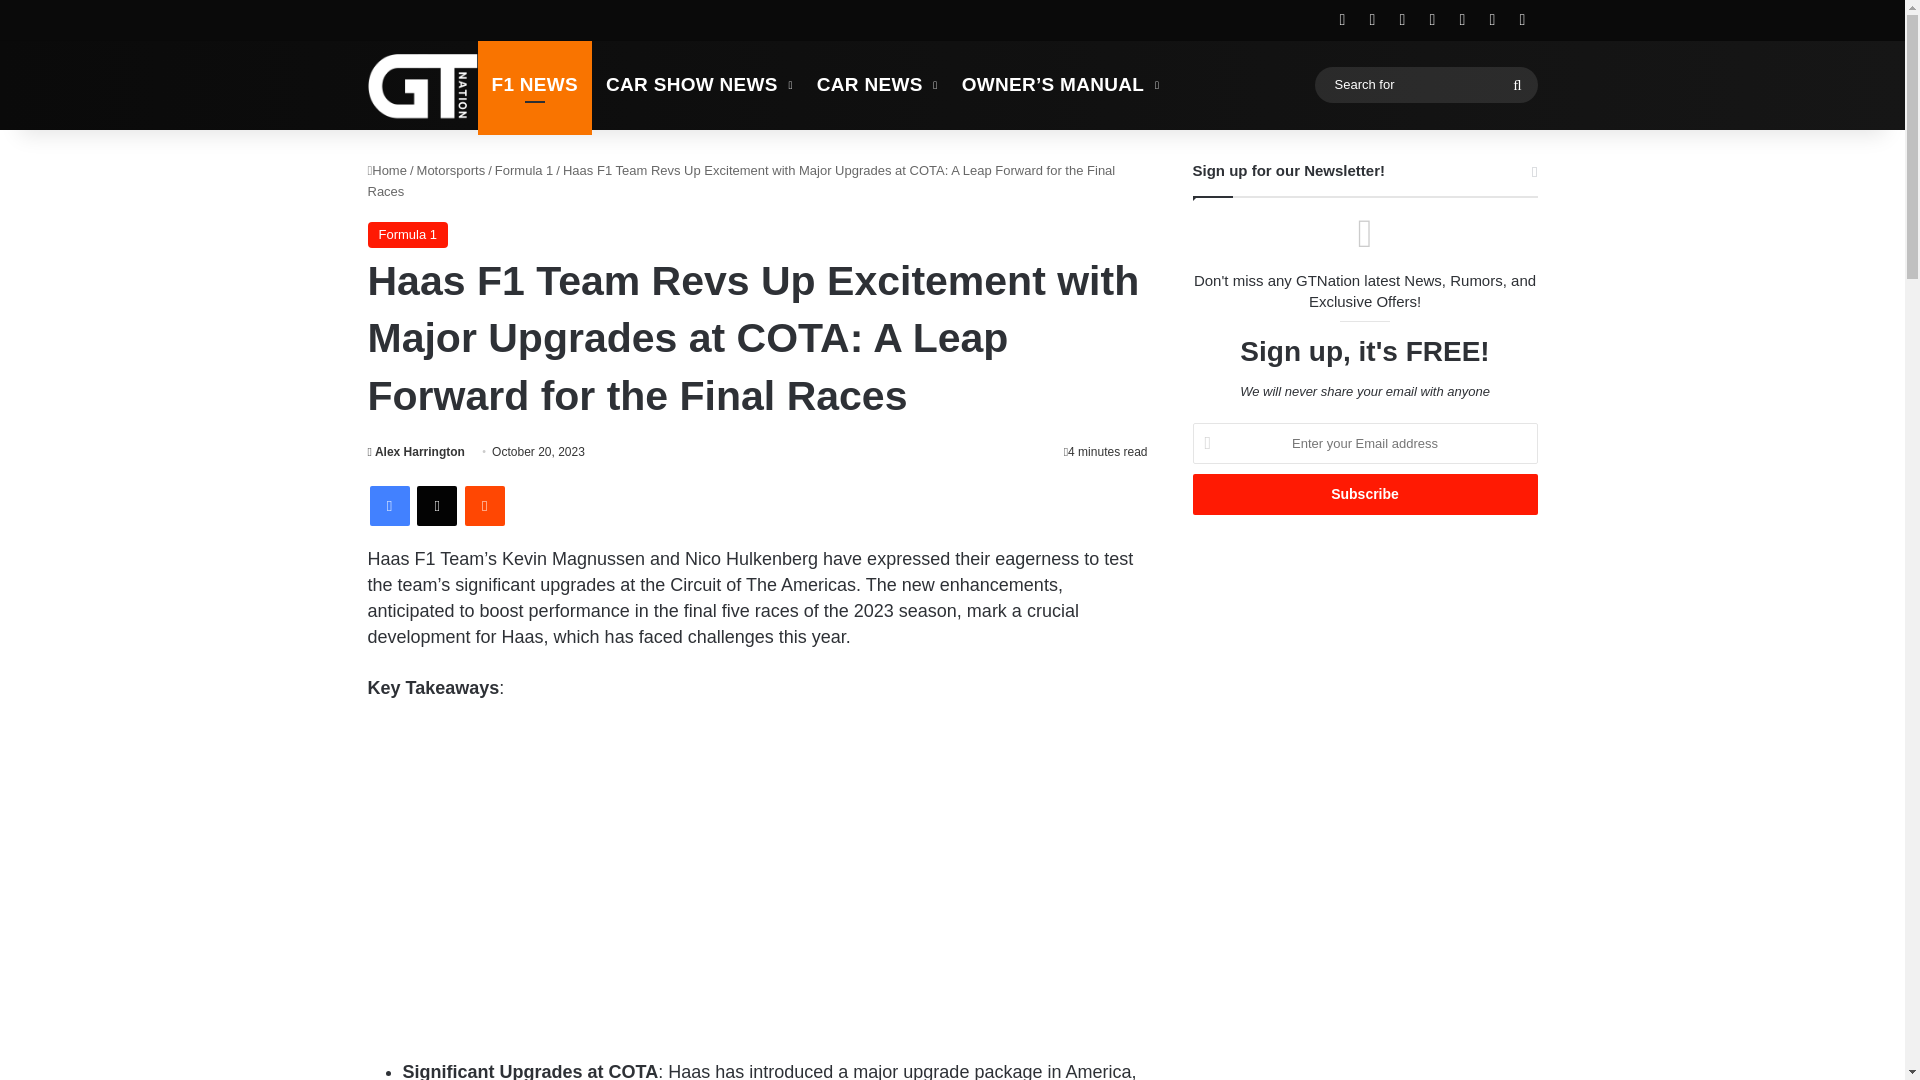  Describe the element at coordinates (436, 506) in the screenshot. I see `X` at that location.